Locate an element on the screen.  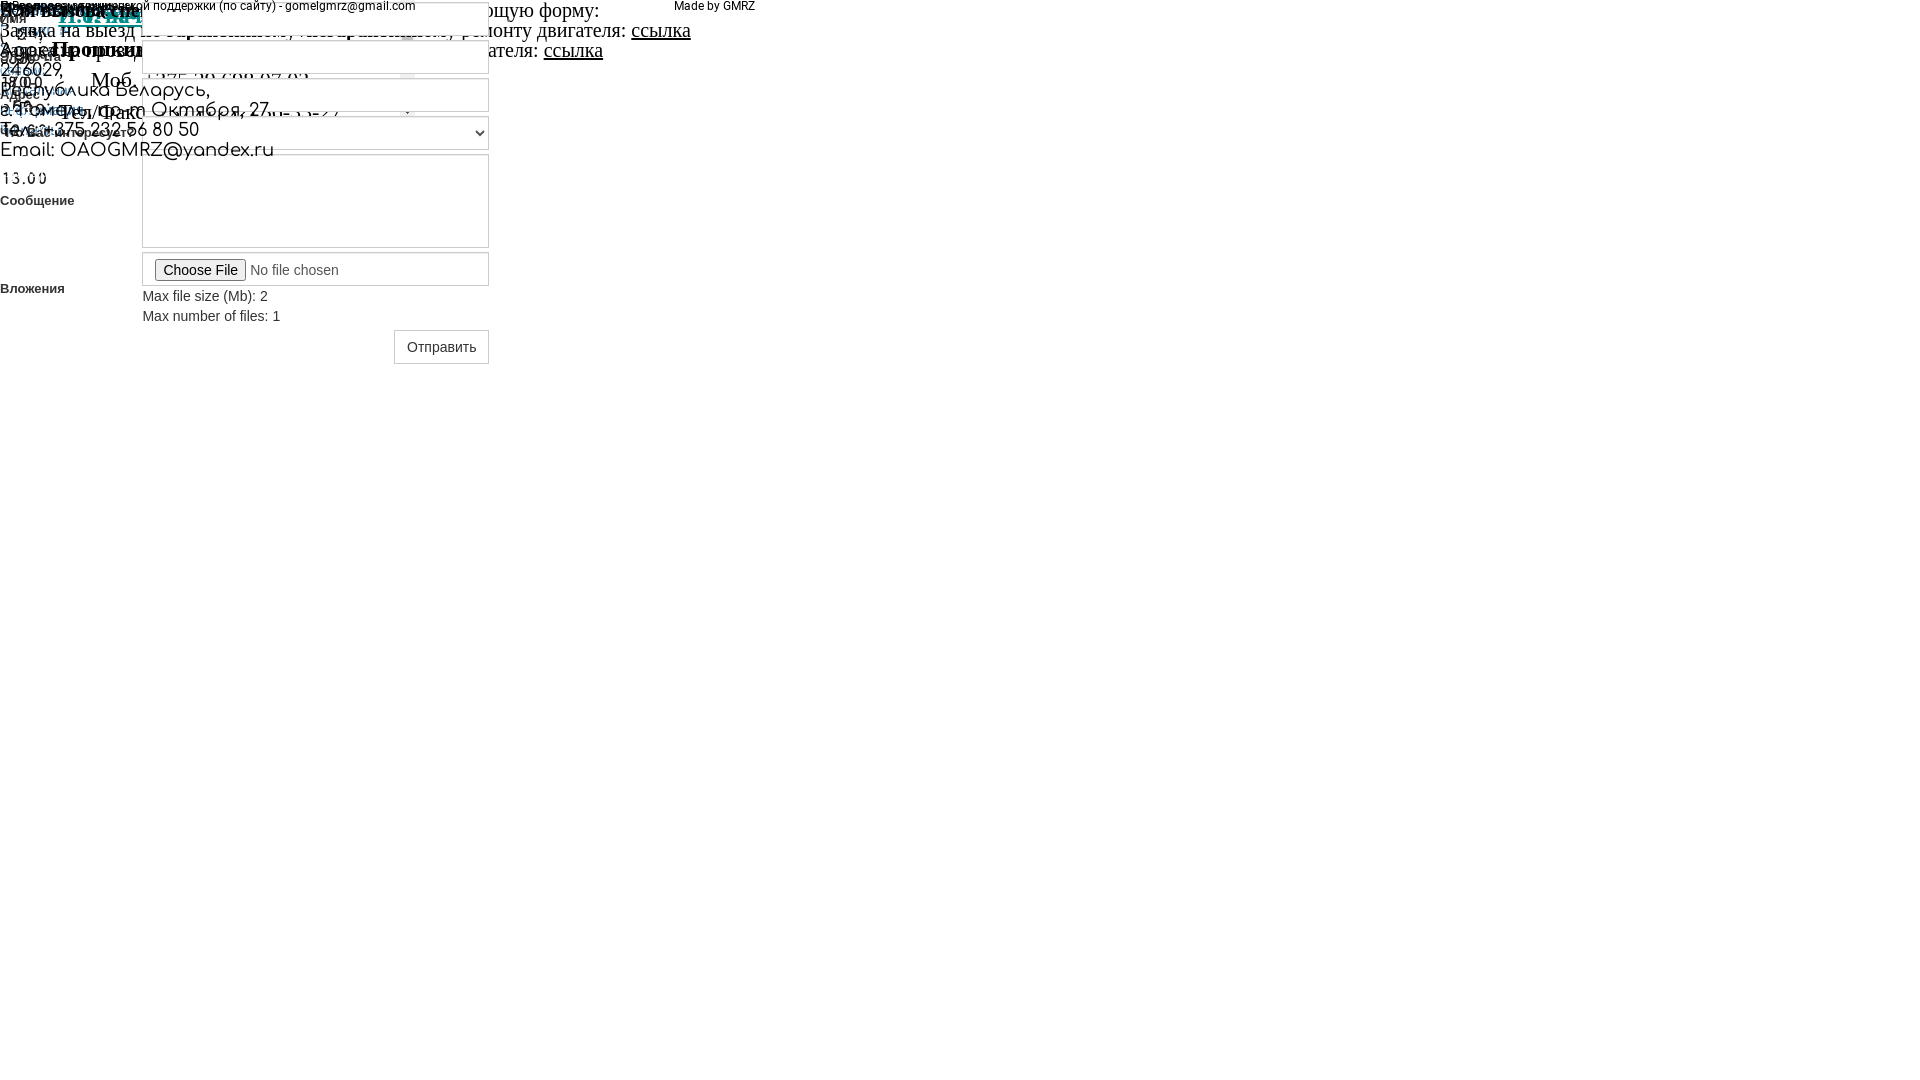
OAOGMRZ@yandex.ru is located at coordinates (167, 150).